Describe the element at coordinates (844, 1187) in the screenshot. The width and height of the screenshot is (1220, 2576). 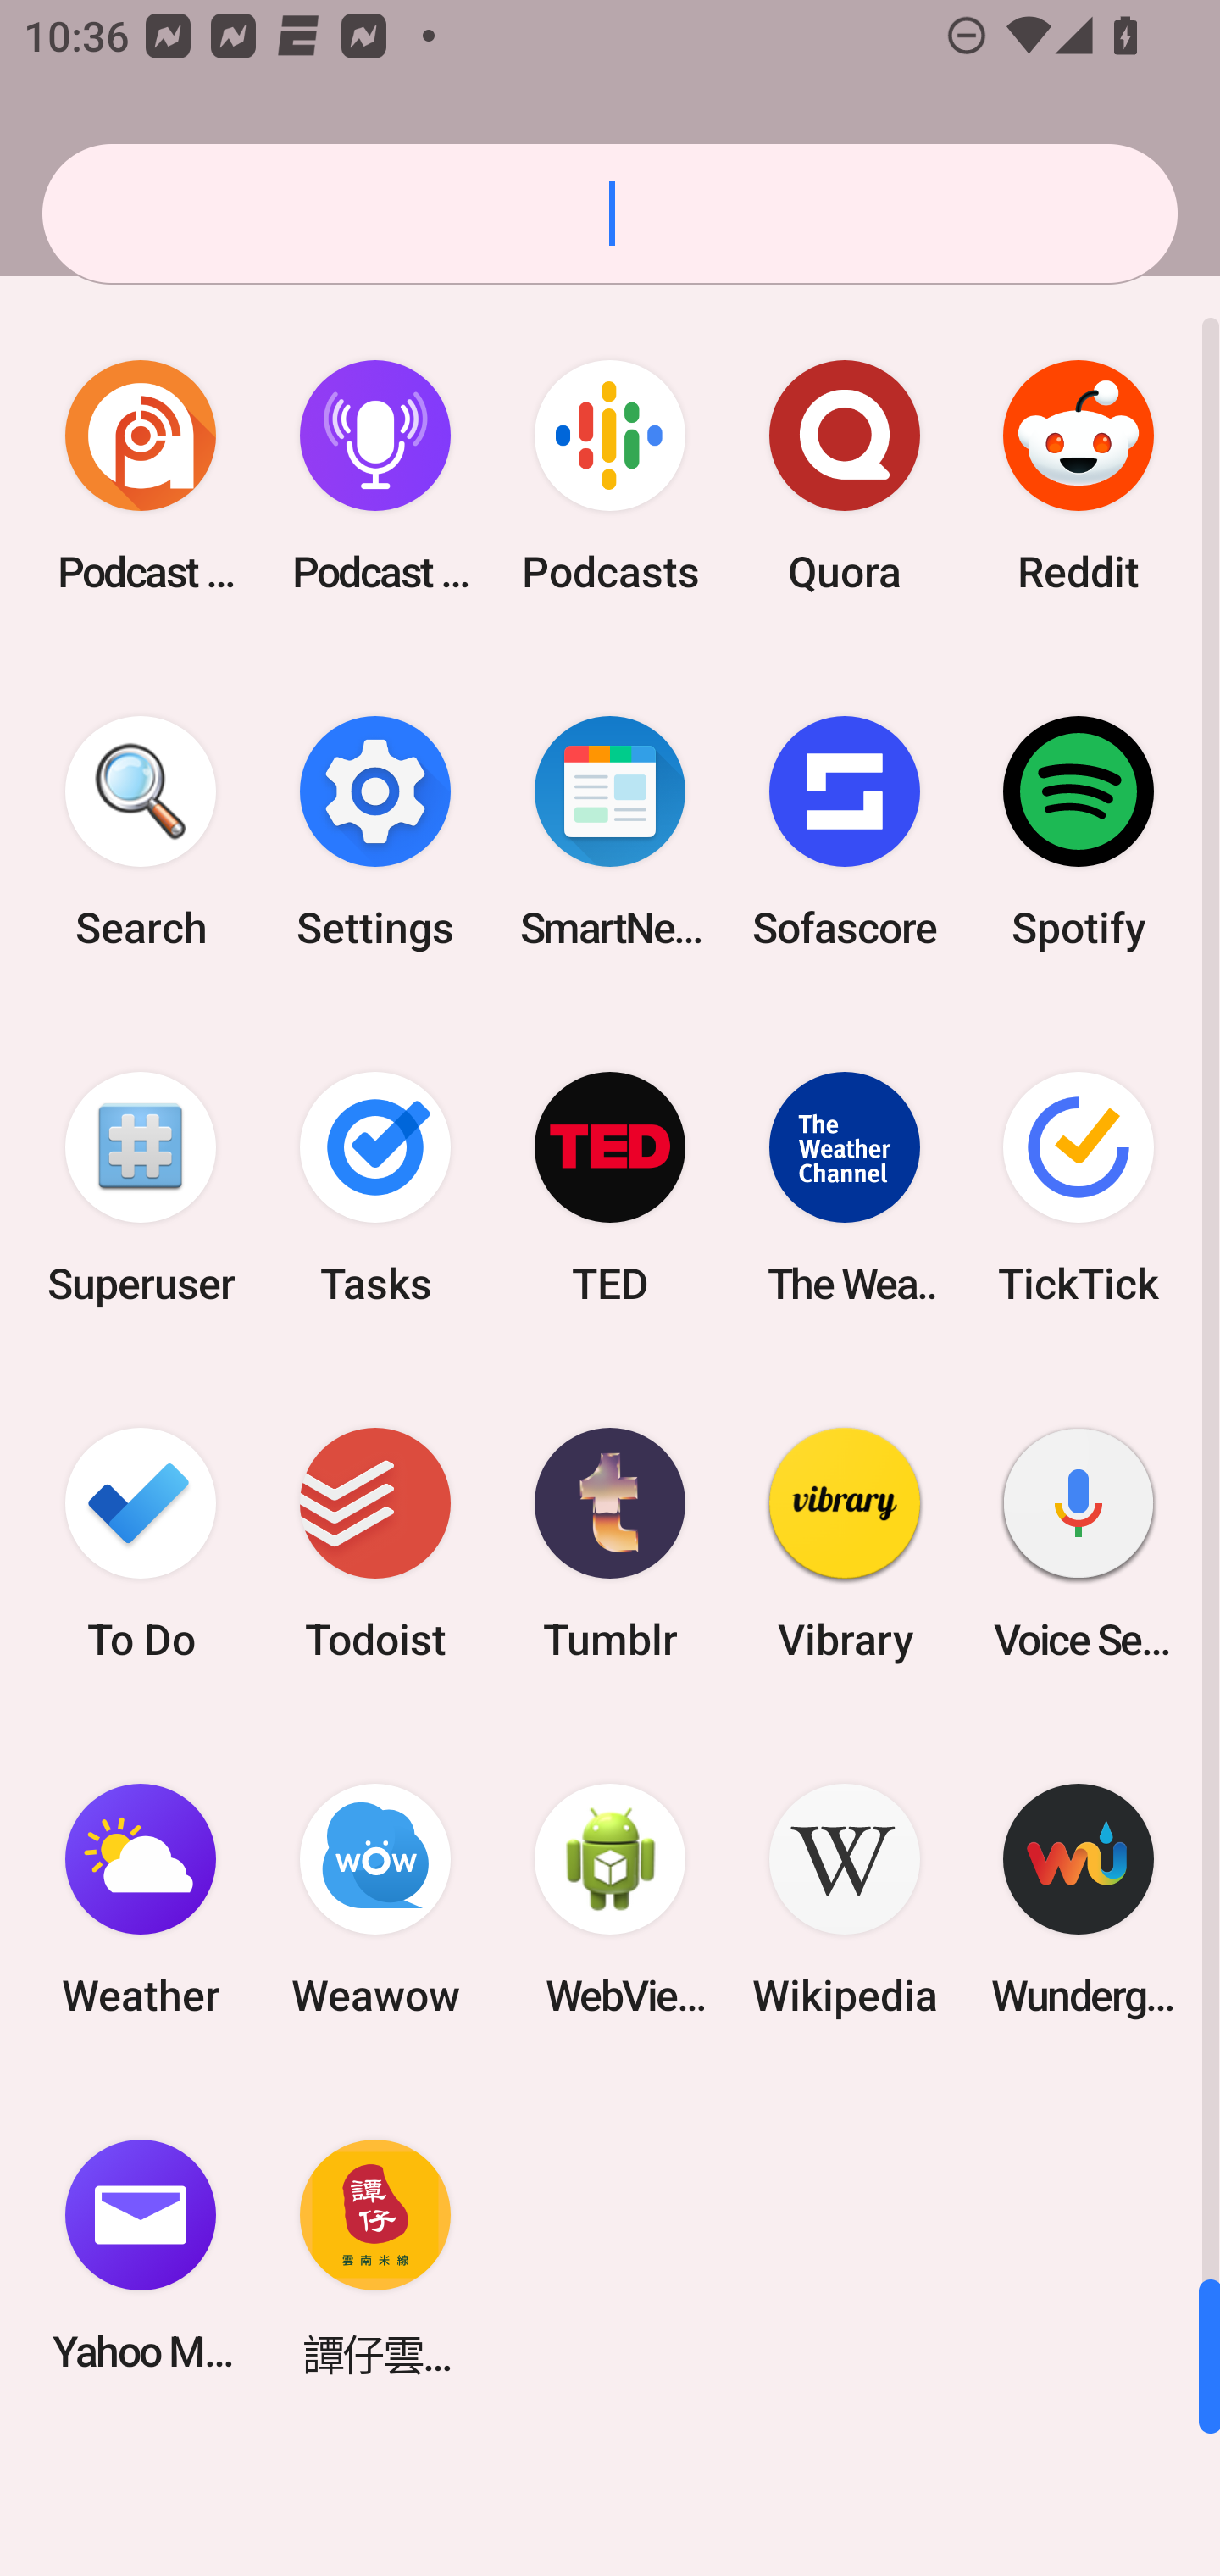
I see `The Weather Channel` at that location.